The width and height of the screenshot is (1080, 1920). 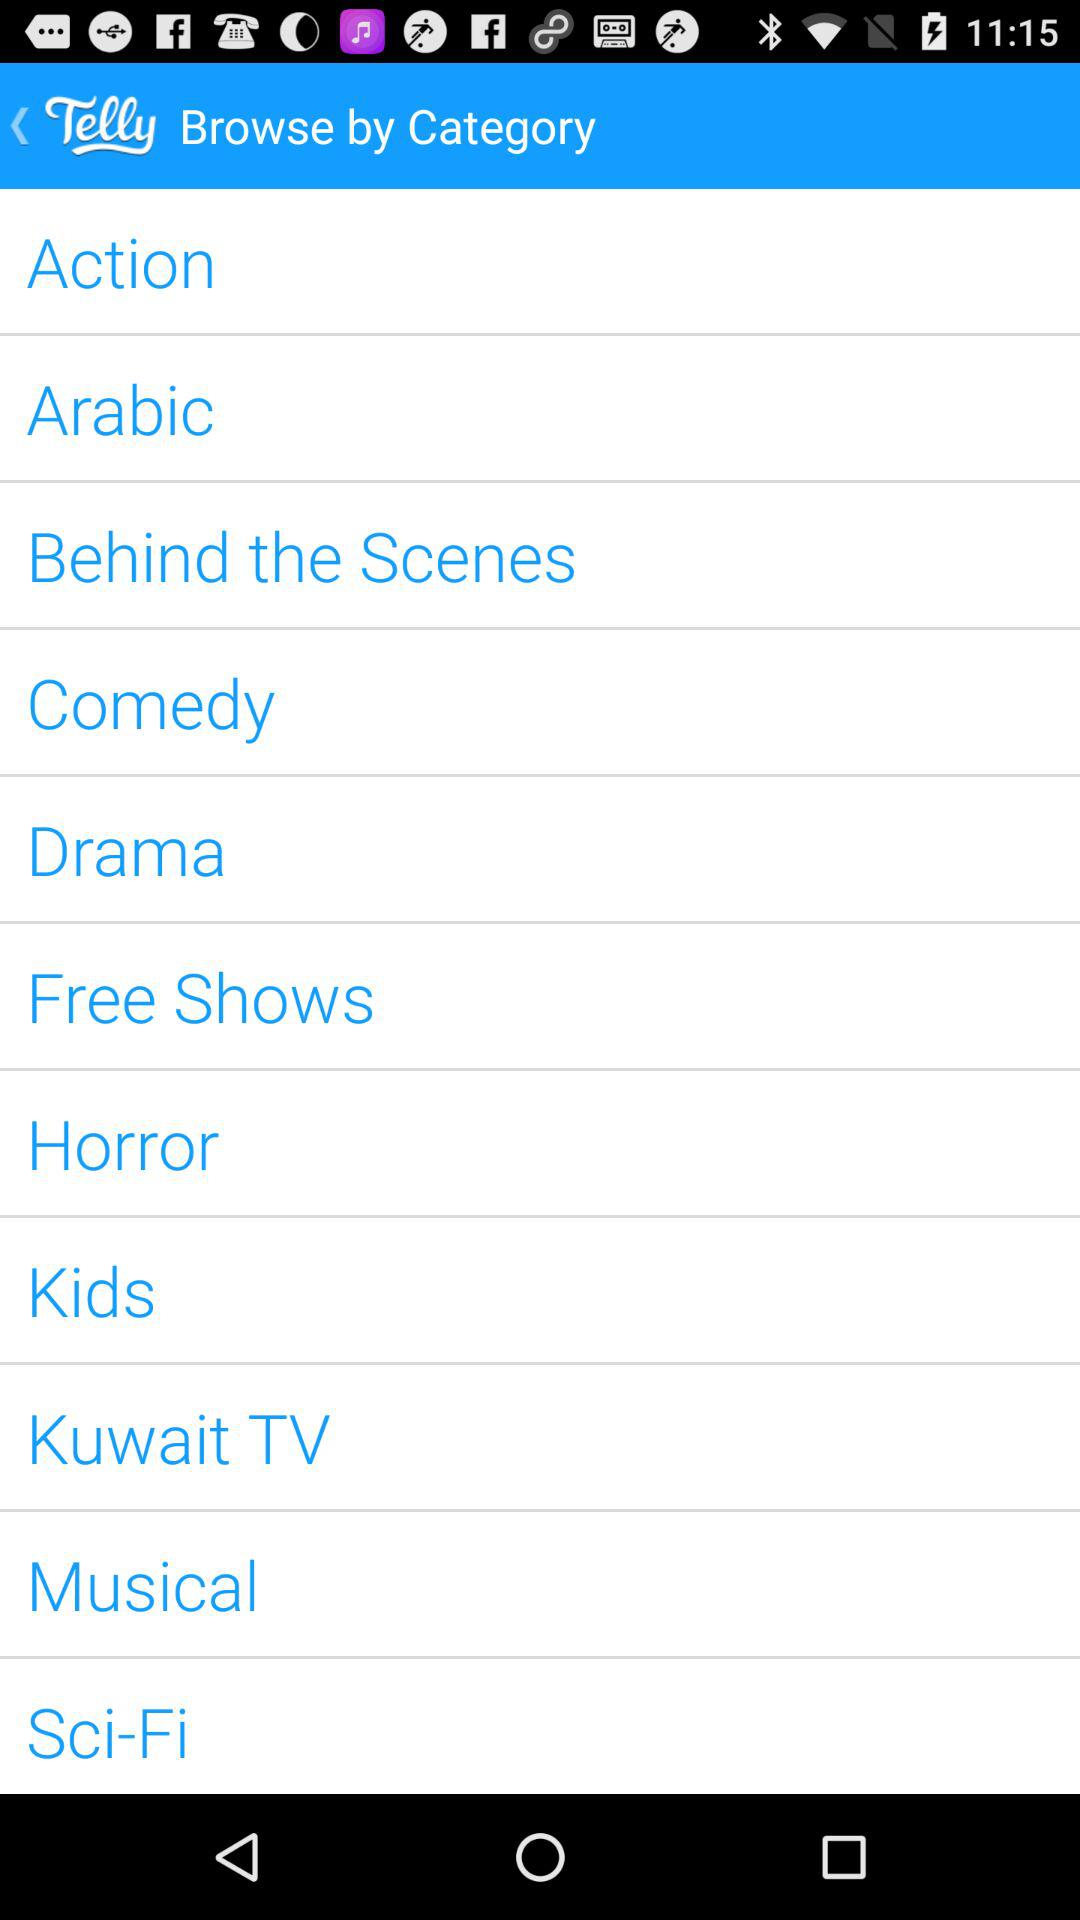 I want to click on click icon below action, so click(x=540, y=408).